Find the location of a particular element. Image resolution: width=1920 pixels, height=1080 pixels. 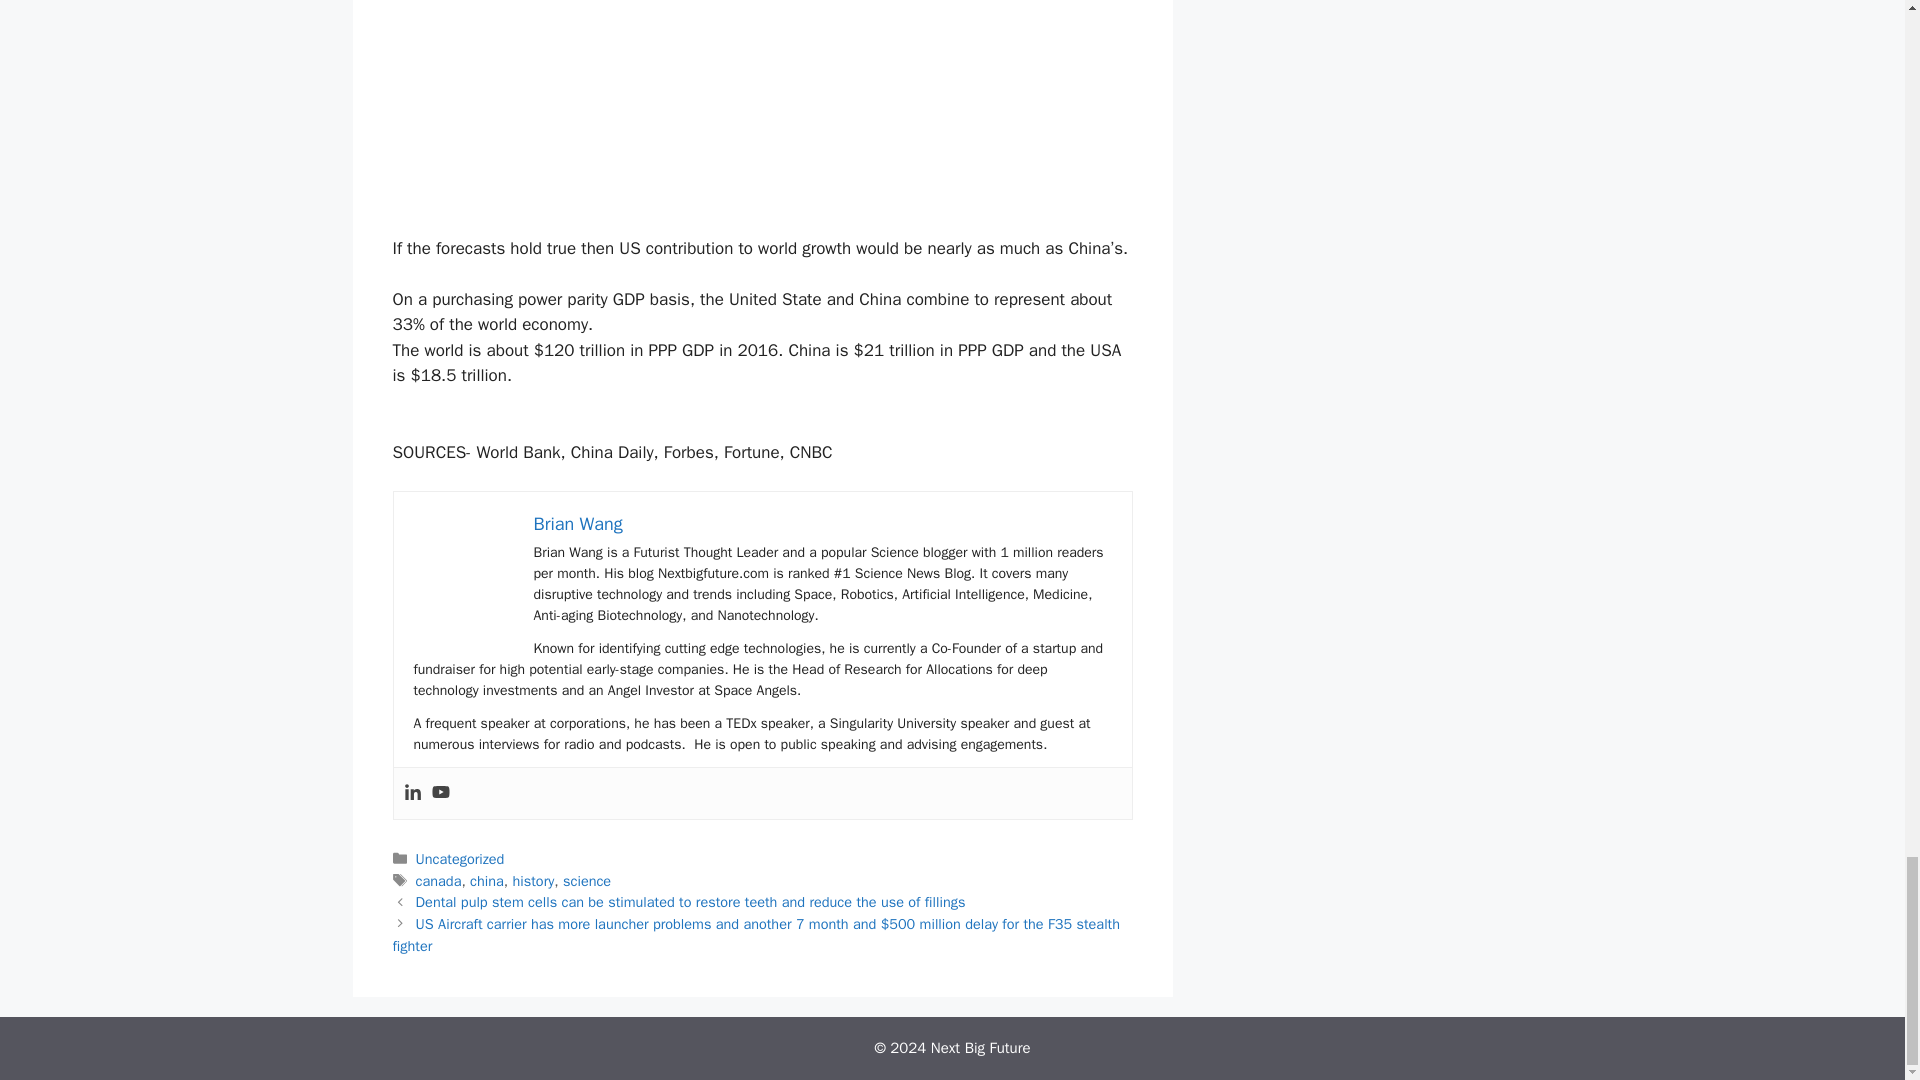

Brian Wang is located at coordinates (578, 524).